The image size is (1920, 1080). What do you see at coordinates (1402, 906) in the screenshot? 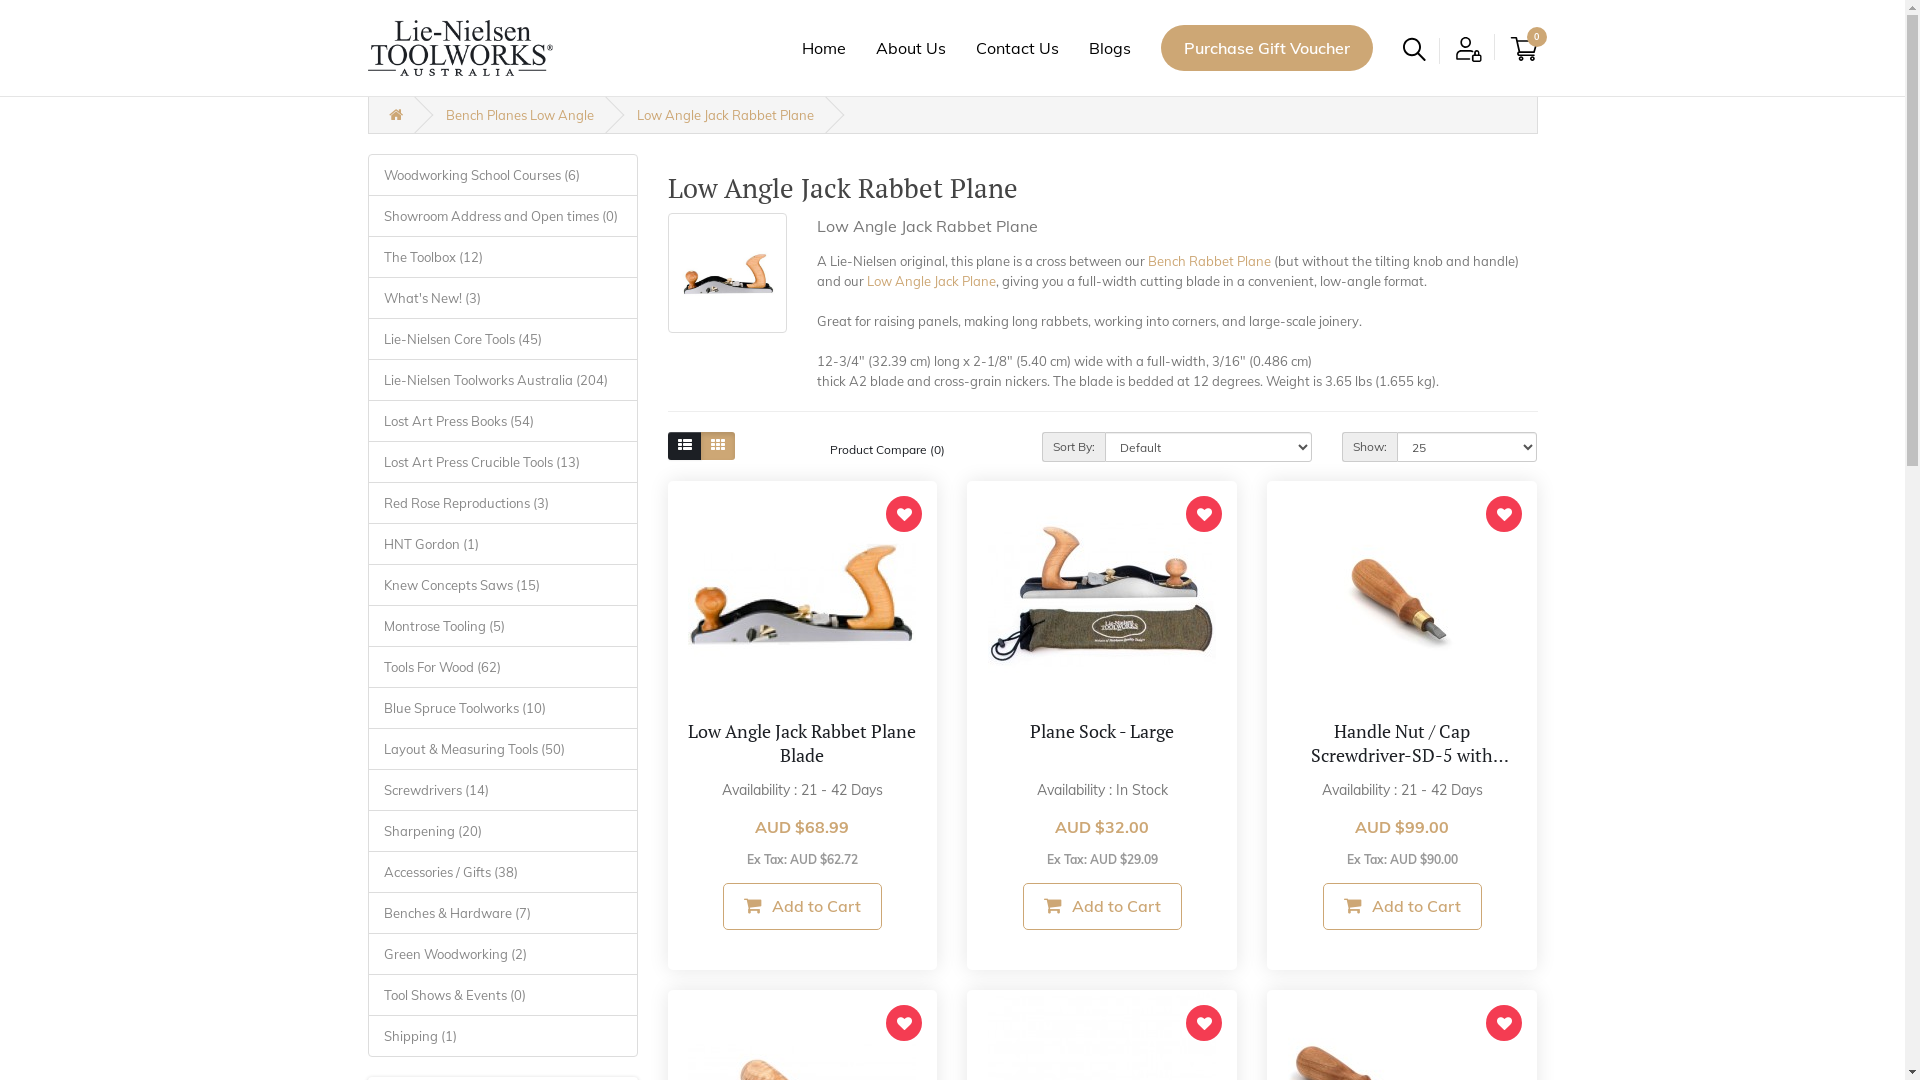
I see `Add to Cart` at bounding box center [1402, 906].